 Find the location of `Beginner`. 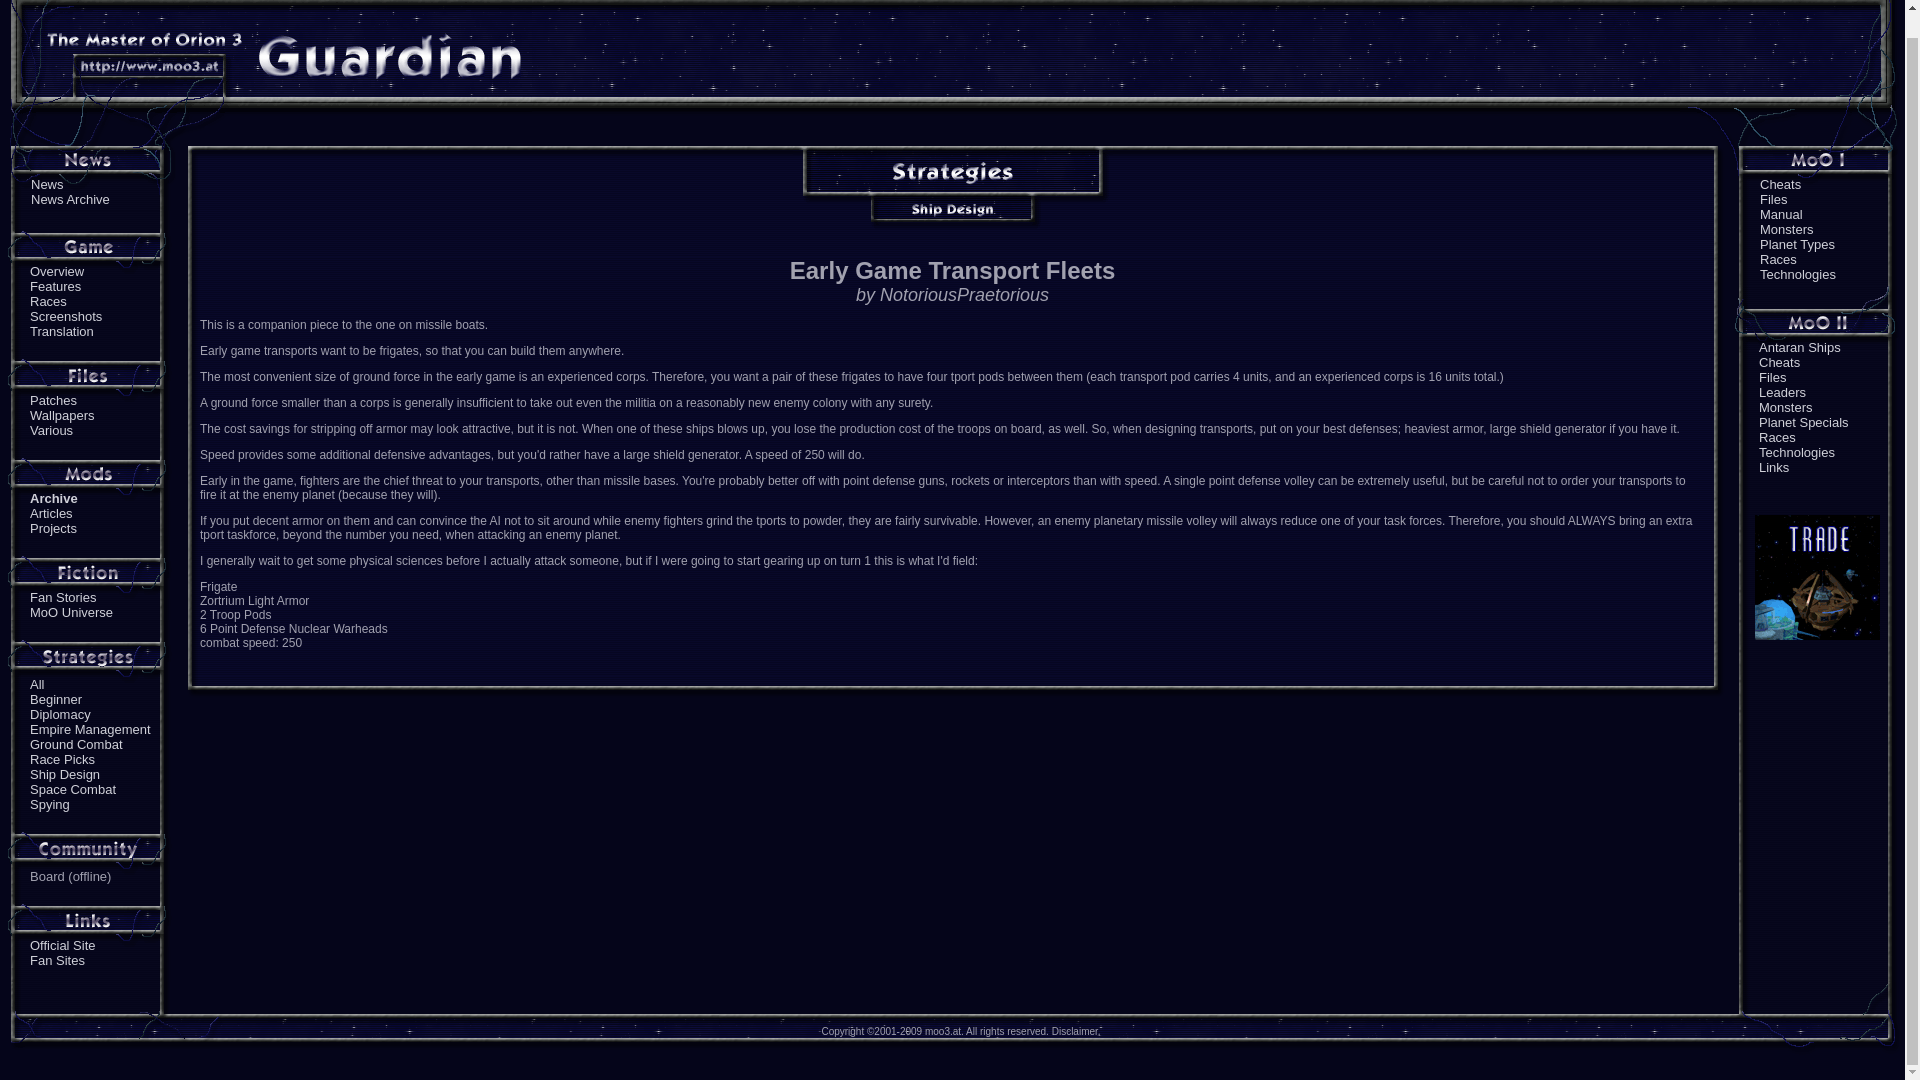

Beginner is located at coordinates (56, 700).